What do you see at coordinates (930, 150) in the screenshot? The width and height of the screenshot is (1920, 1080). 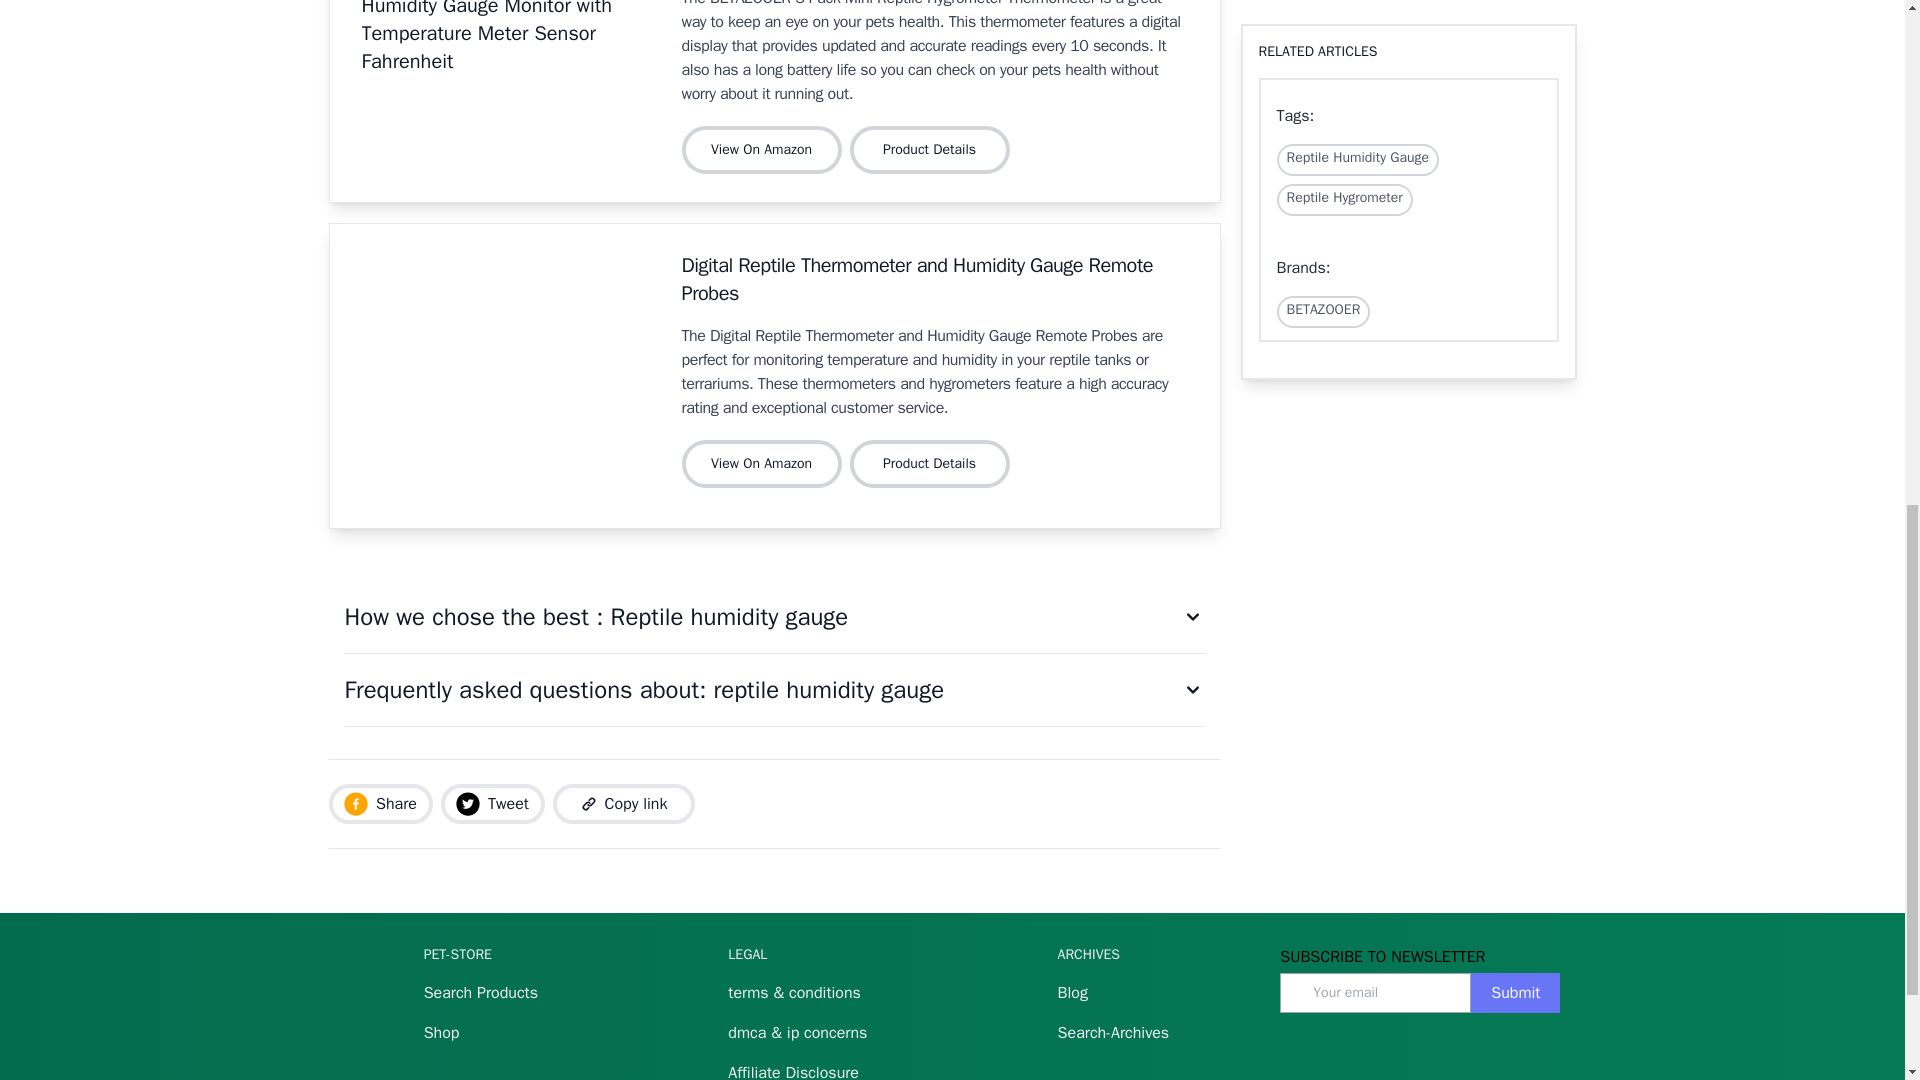 I see `Product Details` at bounding box center [930, 150].